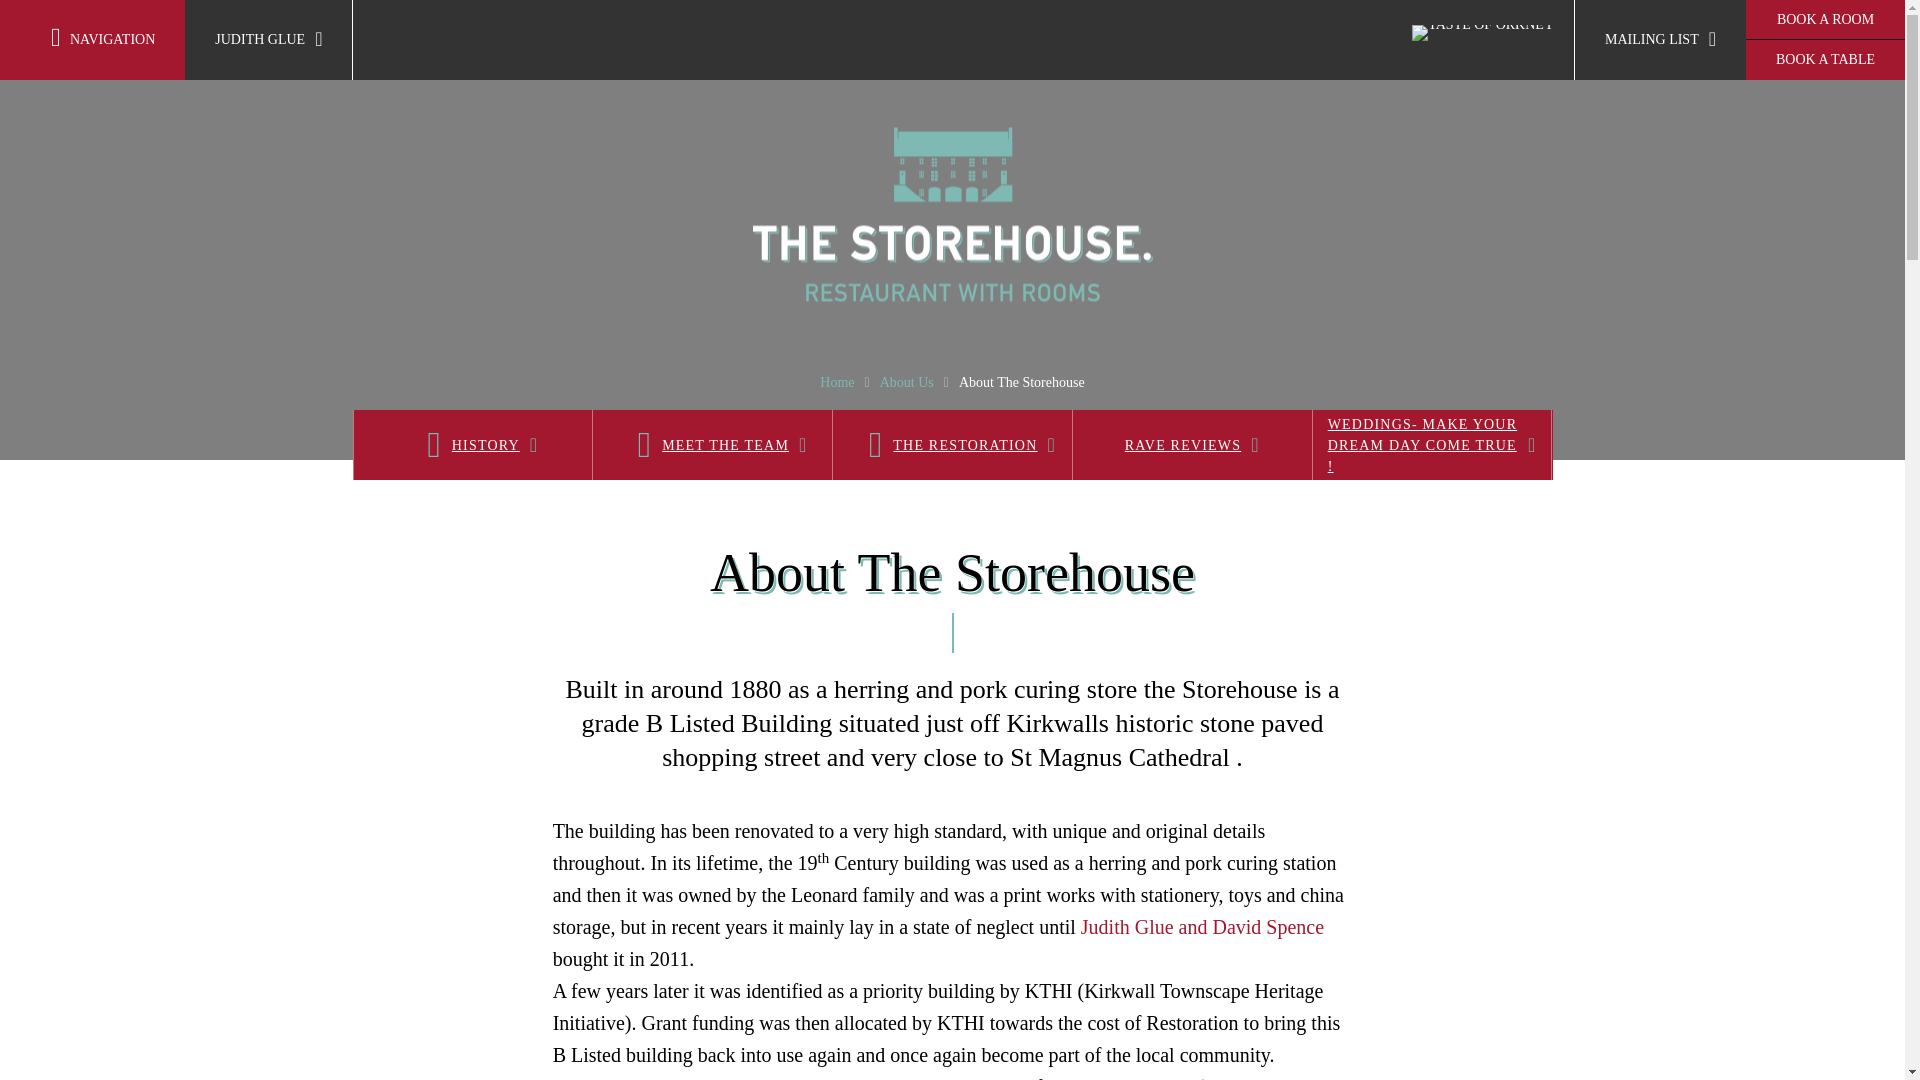 The height and width of the screenshot is (1080, 1920). Describe the element at coordinates (471, 444) in the screenshot. I see `HISTORY` at that location.